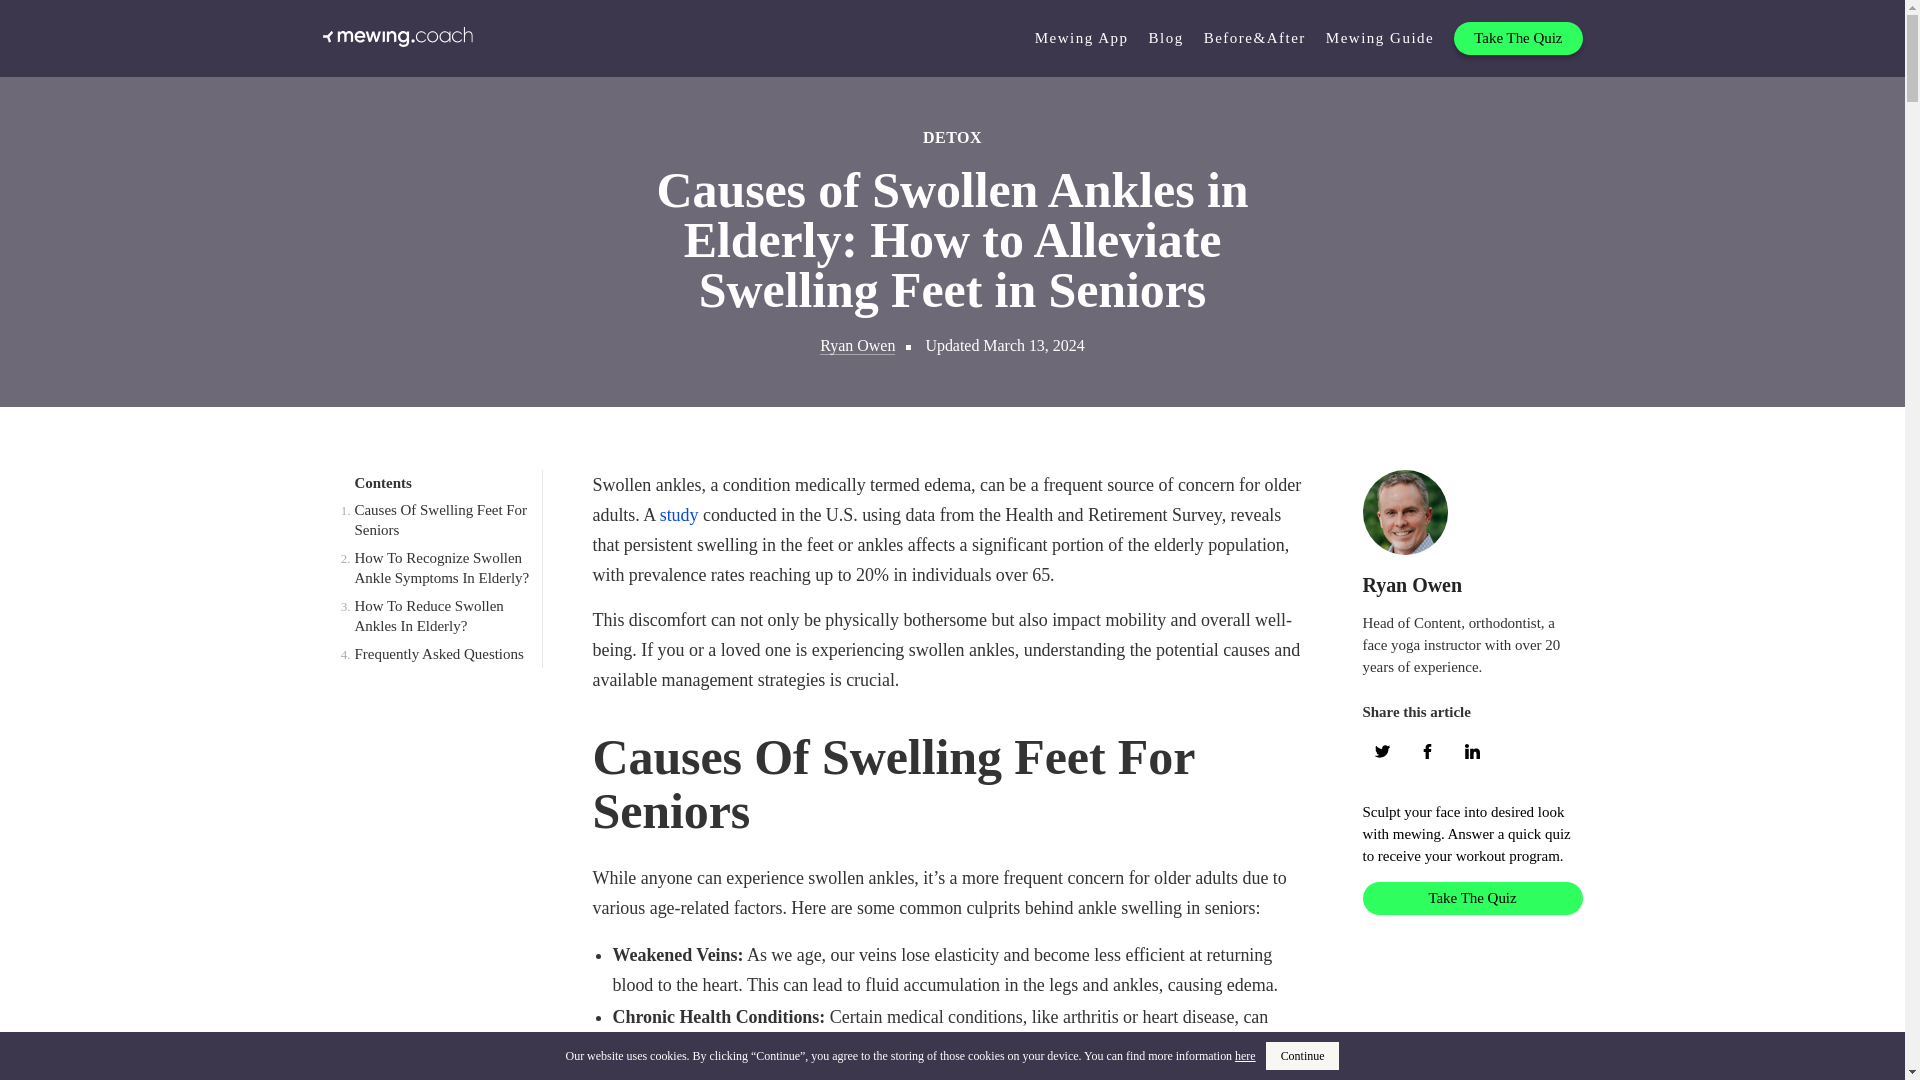 The height and width of the screenshot is (1080, 1920). What do you see at coordinates (856, 346) in the screenshot?
I see `Ryan Owen` at bounding box center [856, 346].